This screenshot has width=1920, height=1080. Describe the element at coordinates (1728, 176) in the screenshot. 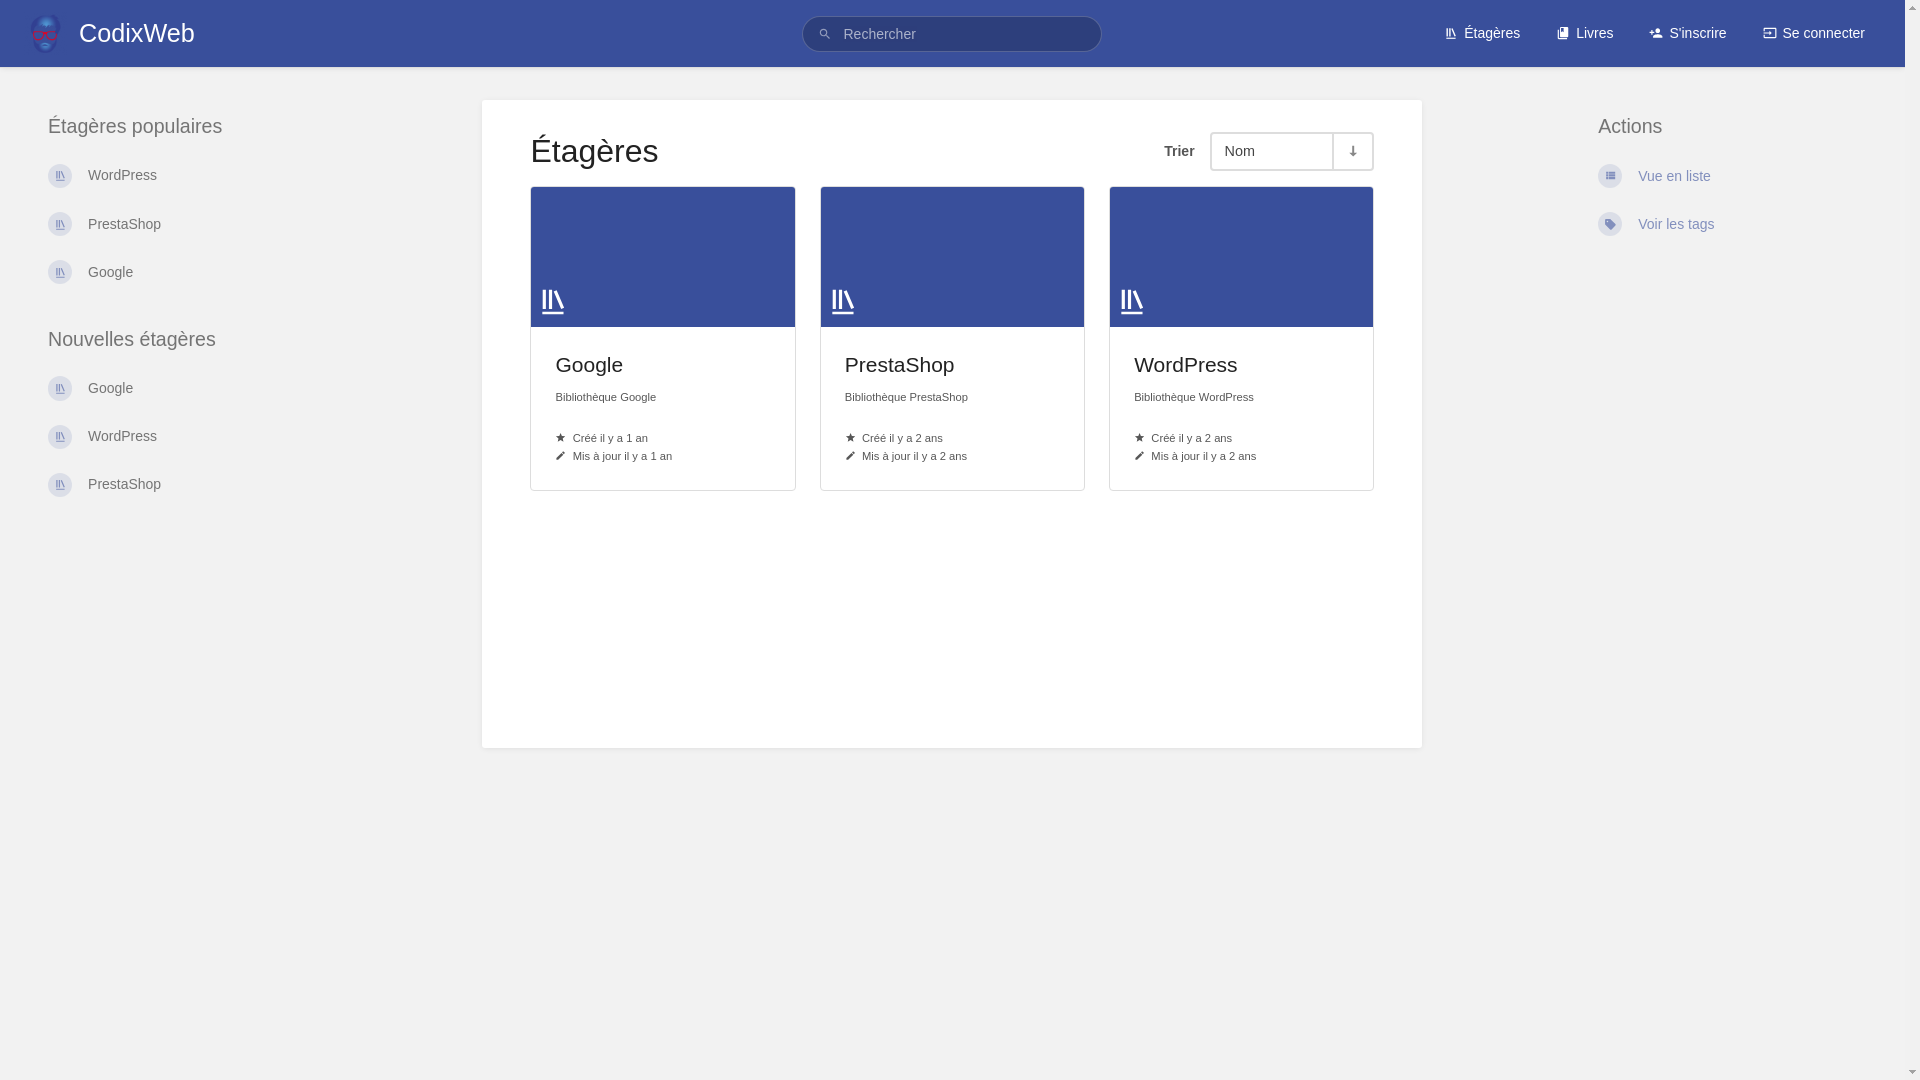

I see `Vue en liste` at that location.